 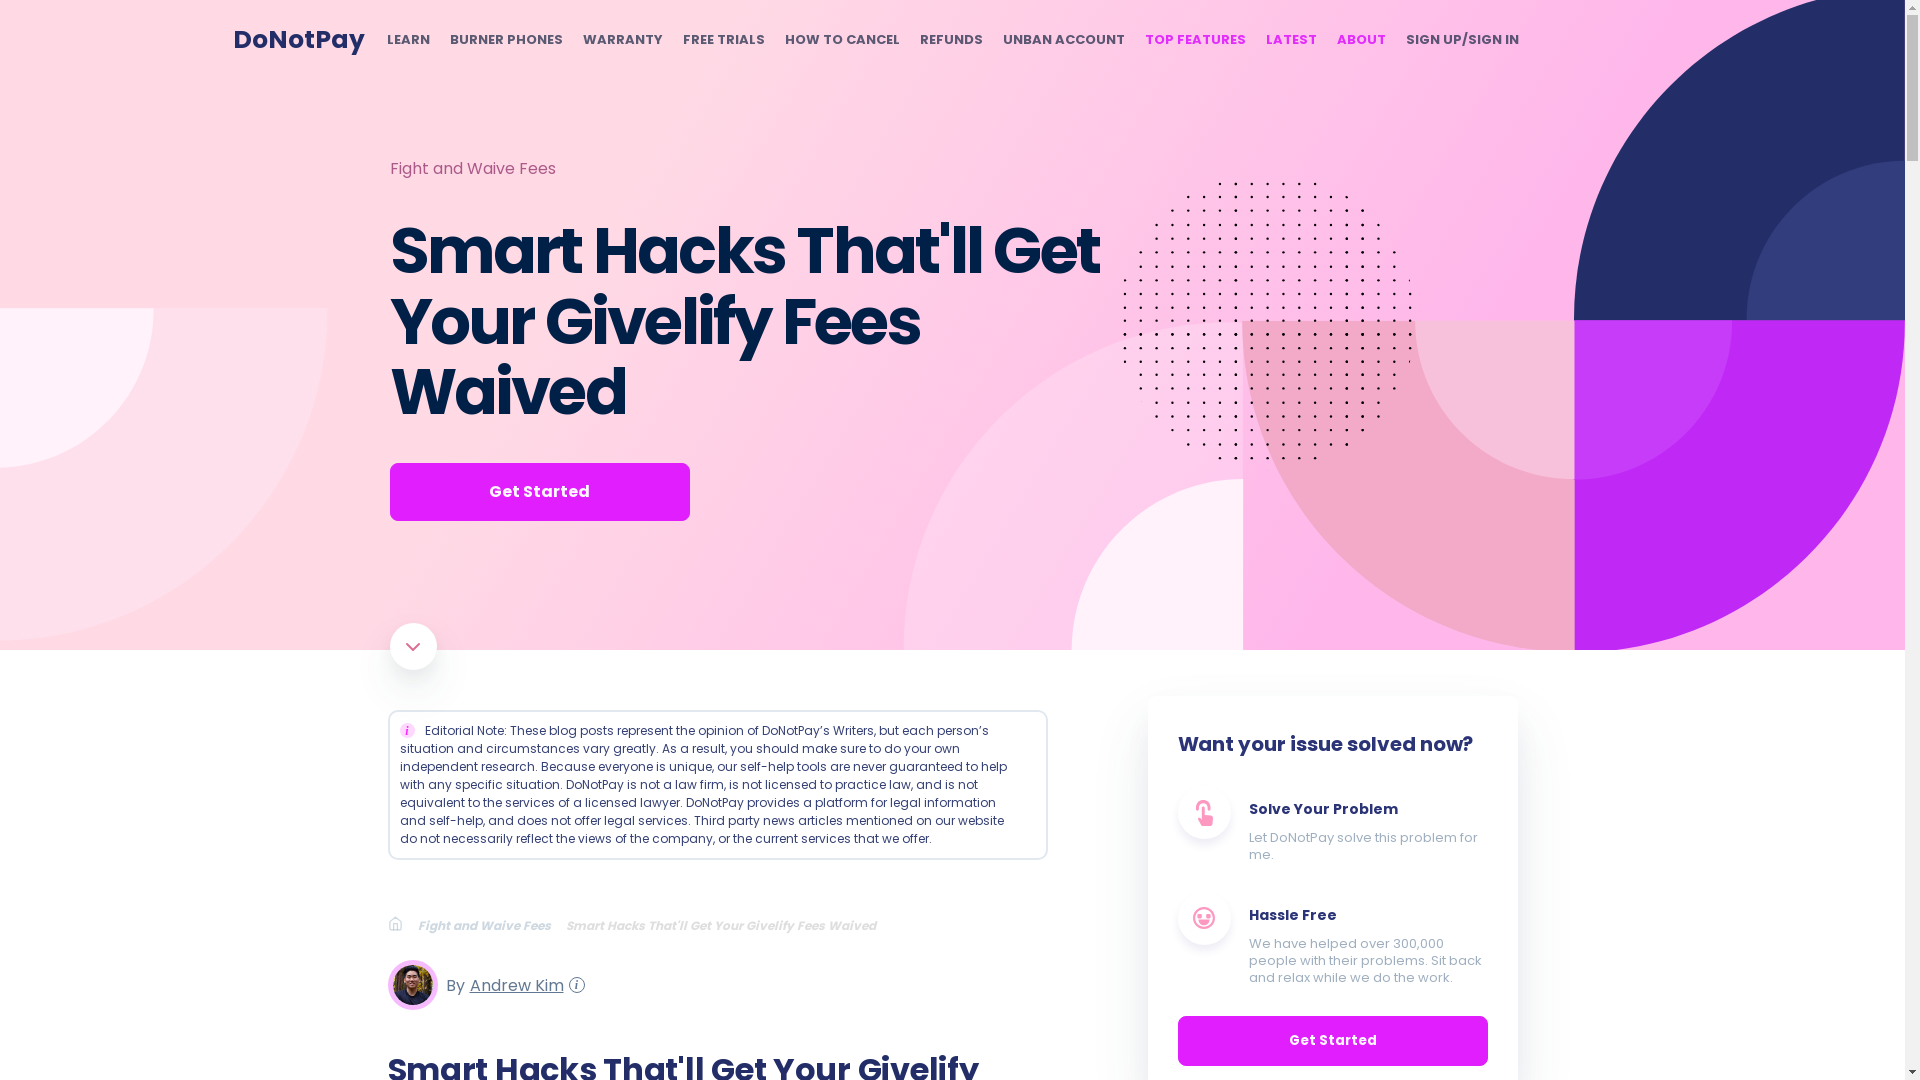 What do you see at coordinates (1291, 40) in the screenshot?
I see `LATEST` at bounding box center [1291, 40].